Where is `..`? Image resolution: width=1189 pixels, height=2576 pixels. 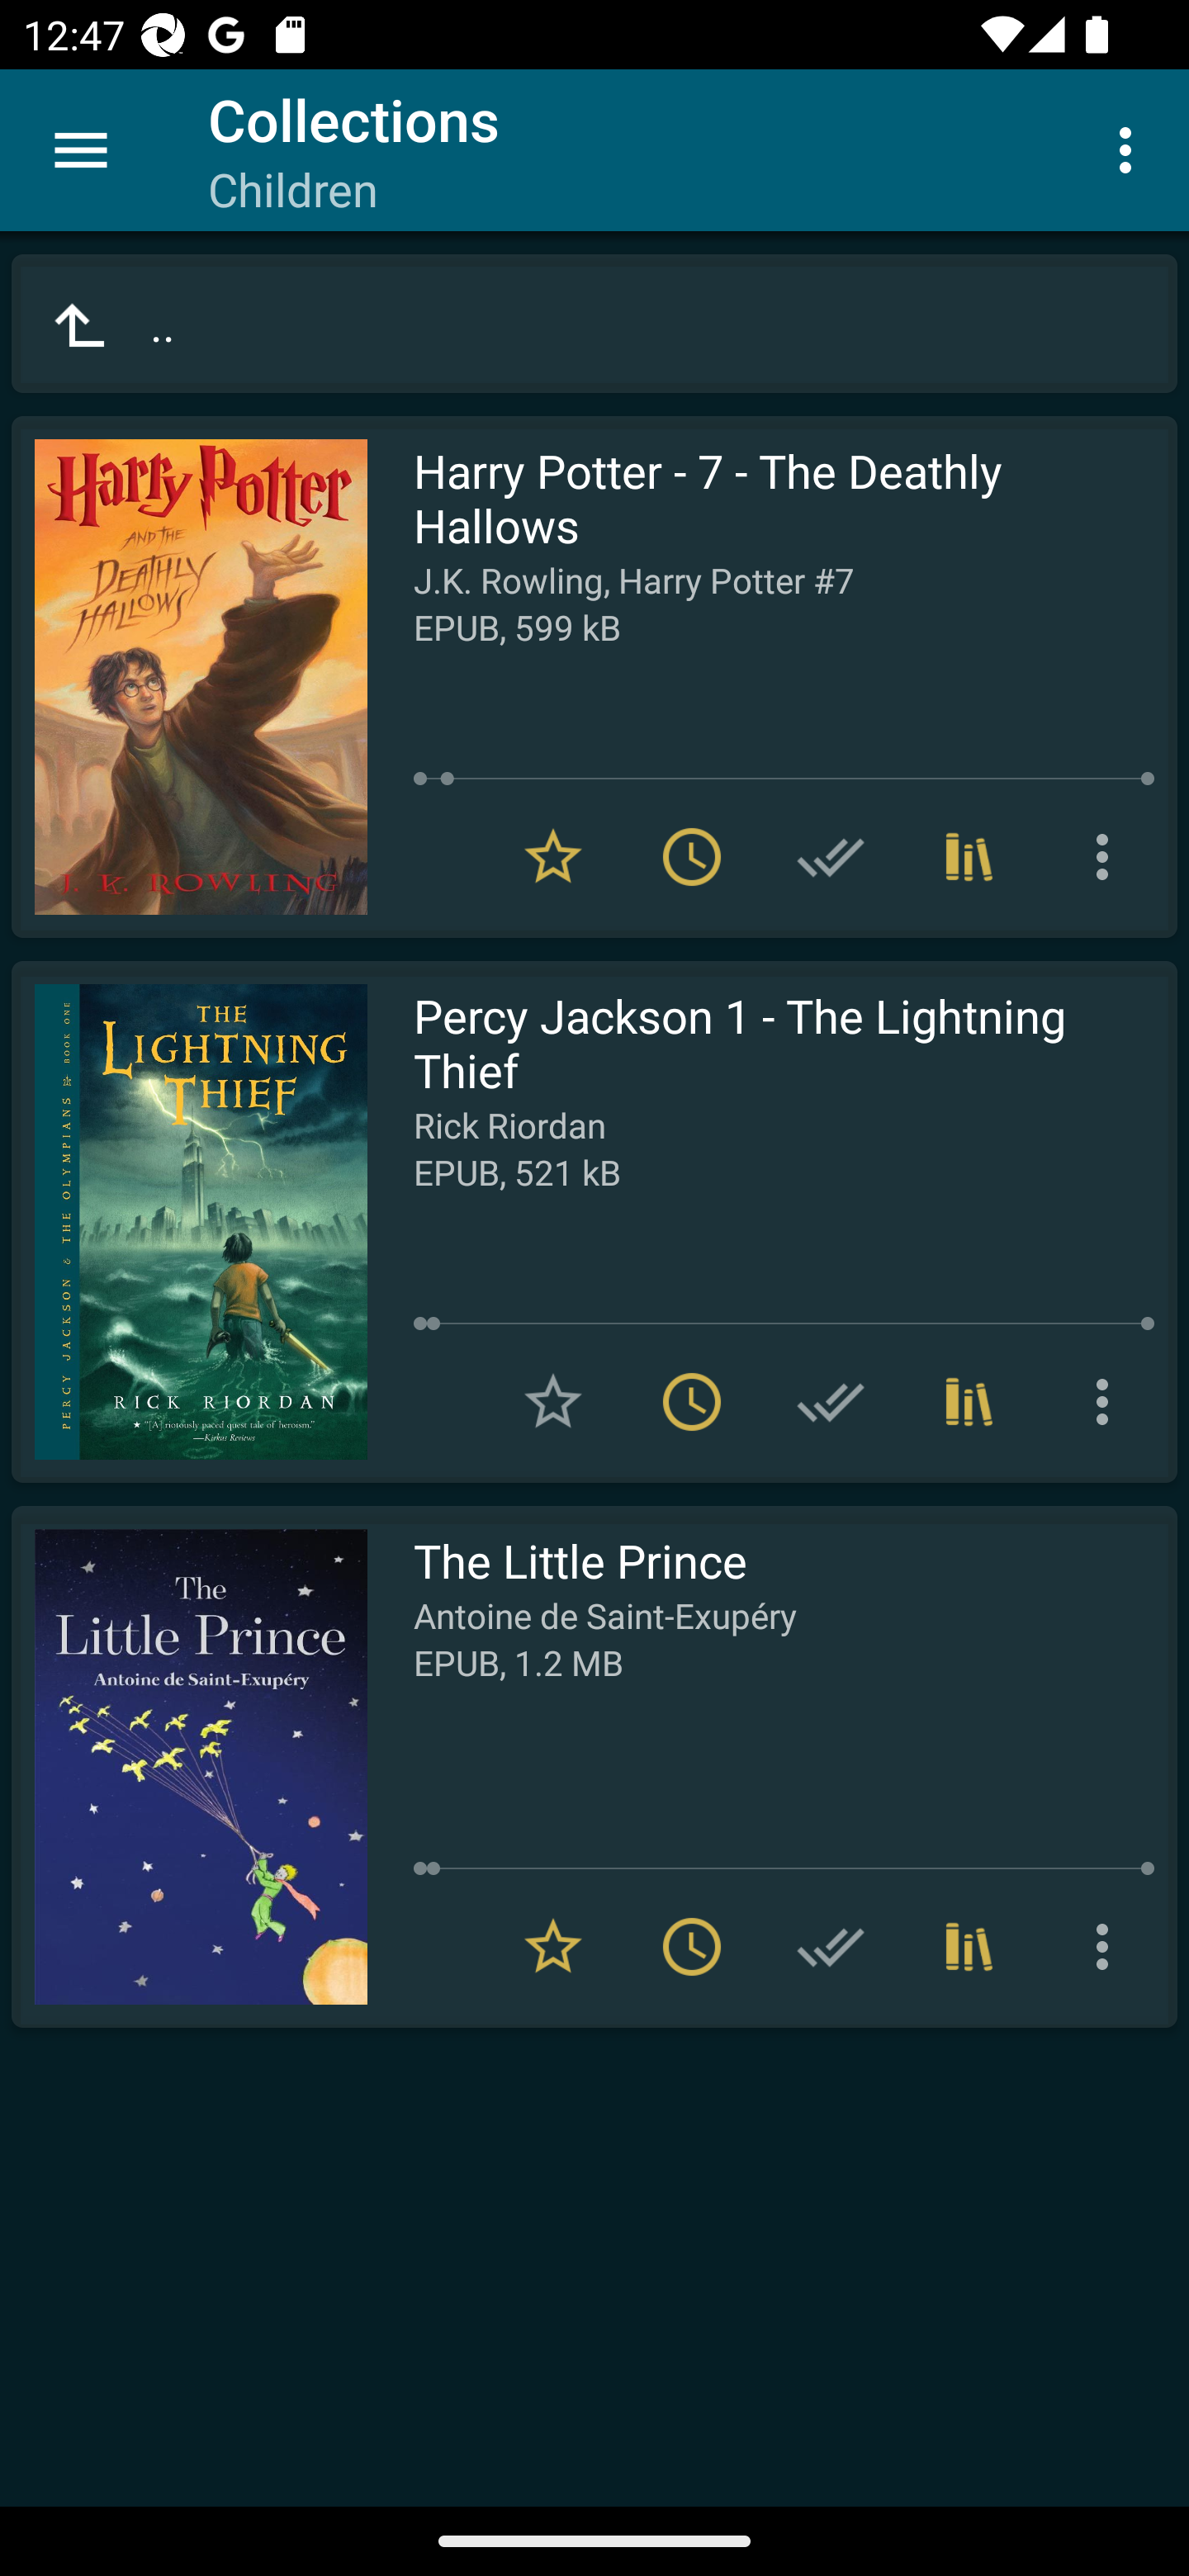 .. is located at coordinates (594, 324).